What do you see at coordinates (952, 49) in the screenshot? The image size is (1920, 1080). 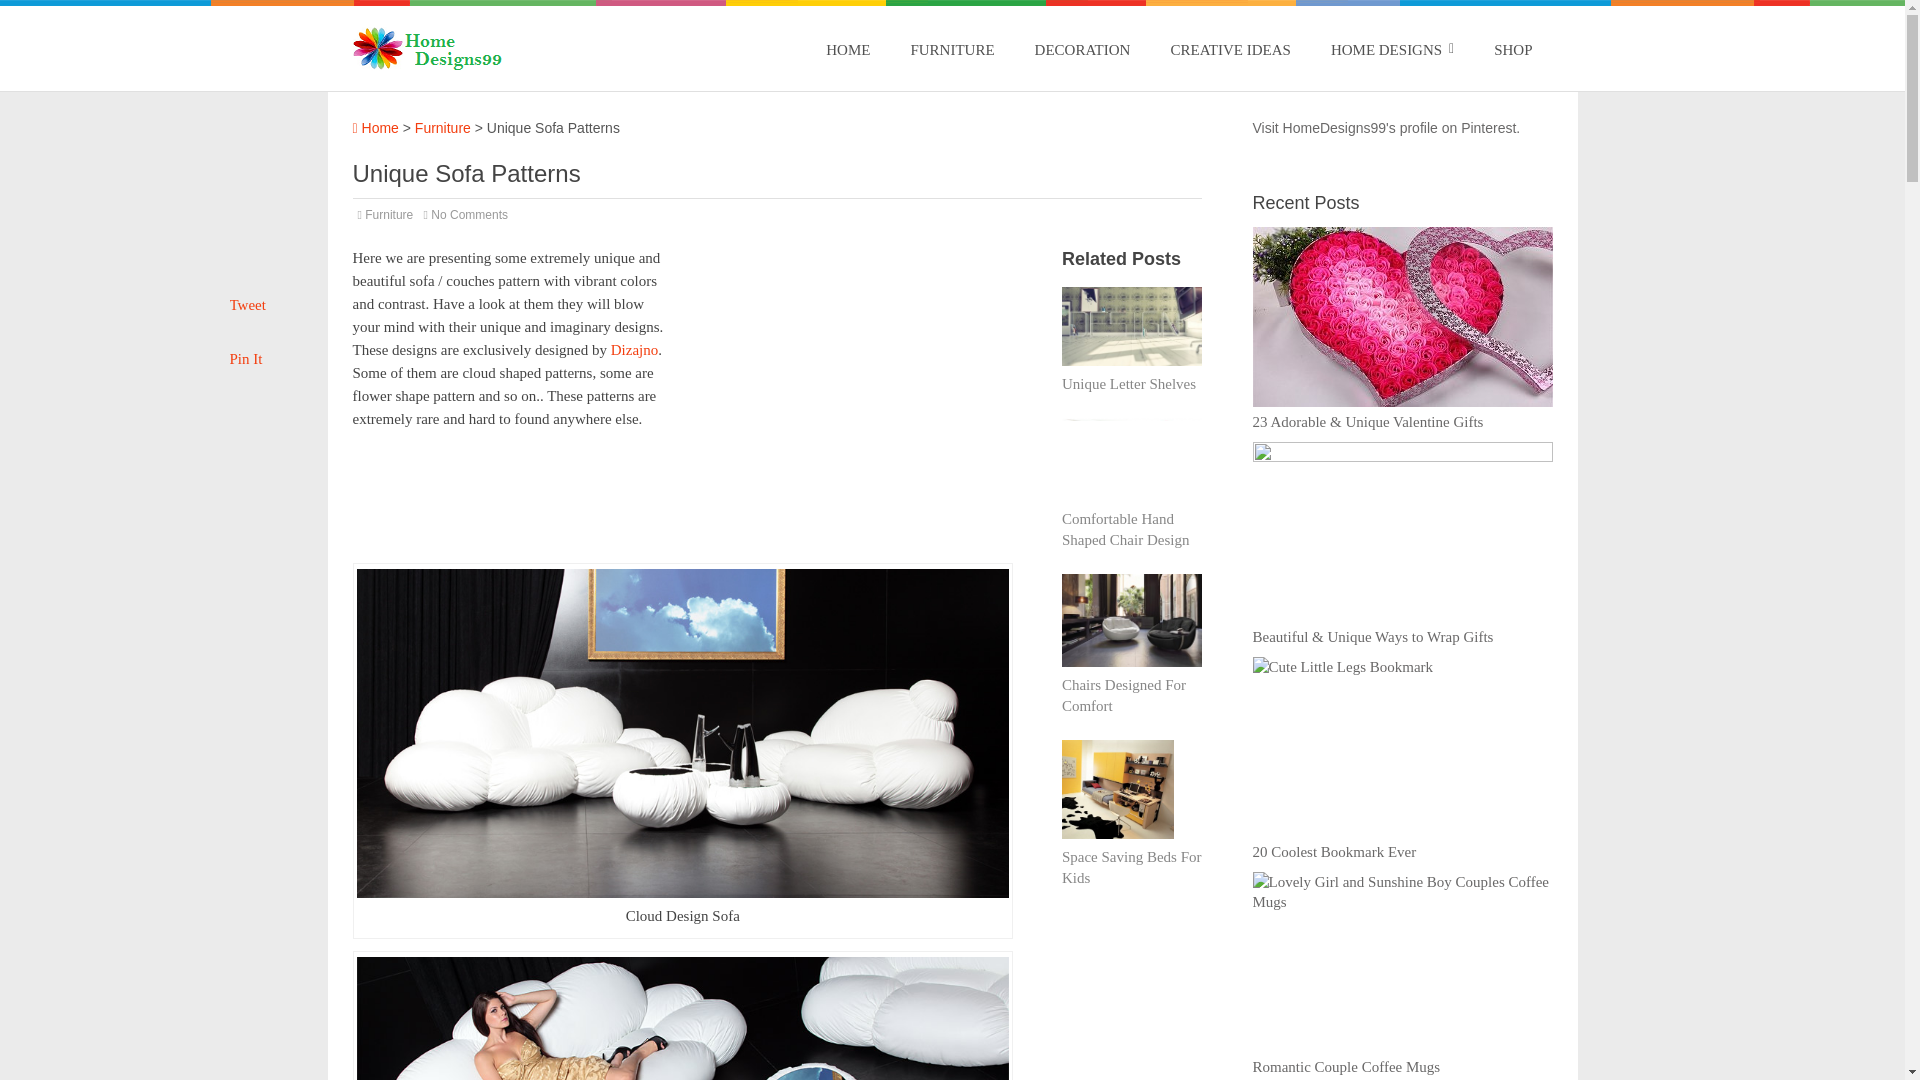 I see `FURNITURE` at bounding box center [952, 49].